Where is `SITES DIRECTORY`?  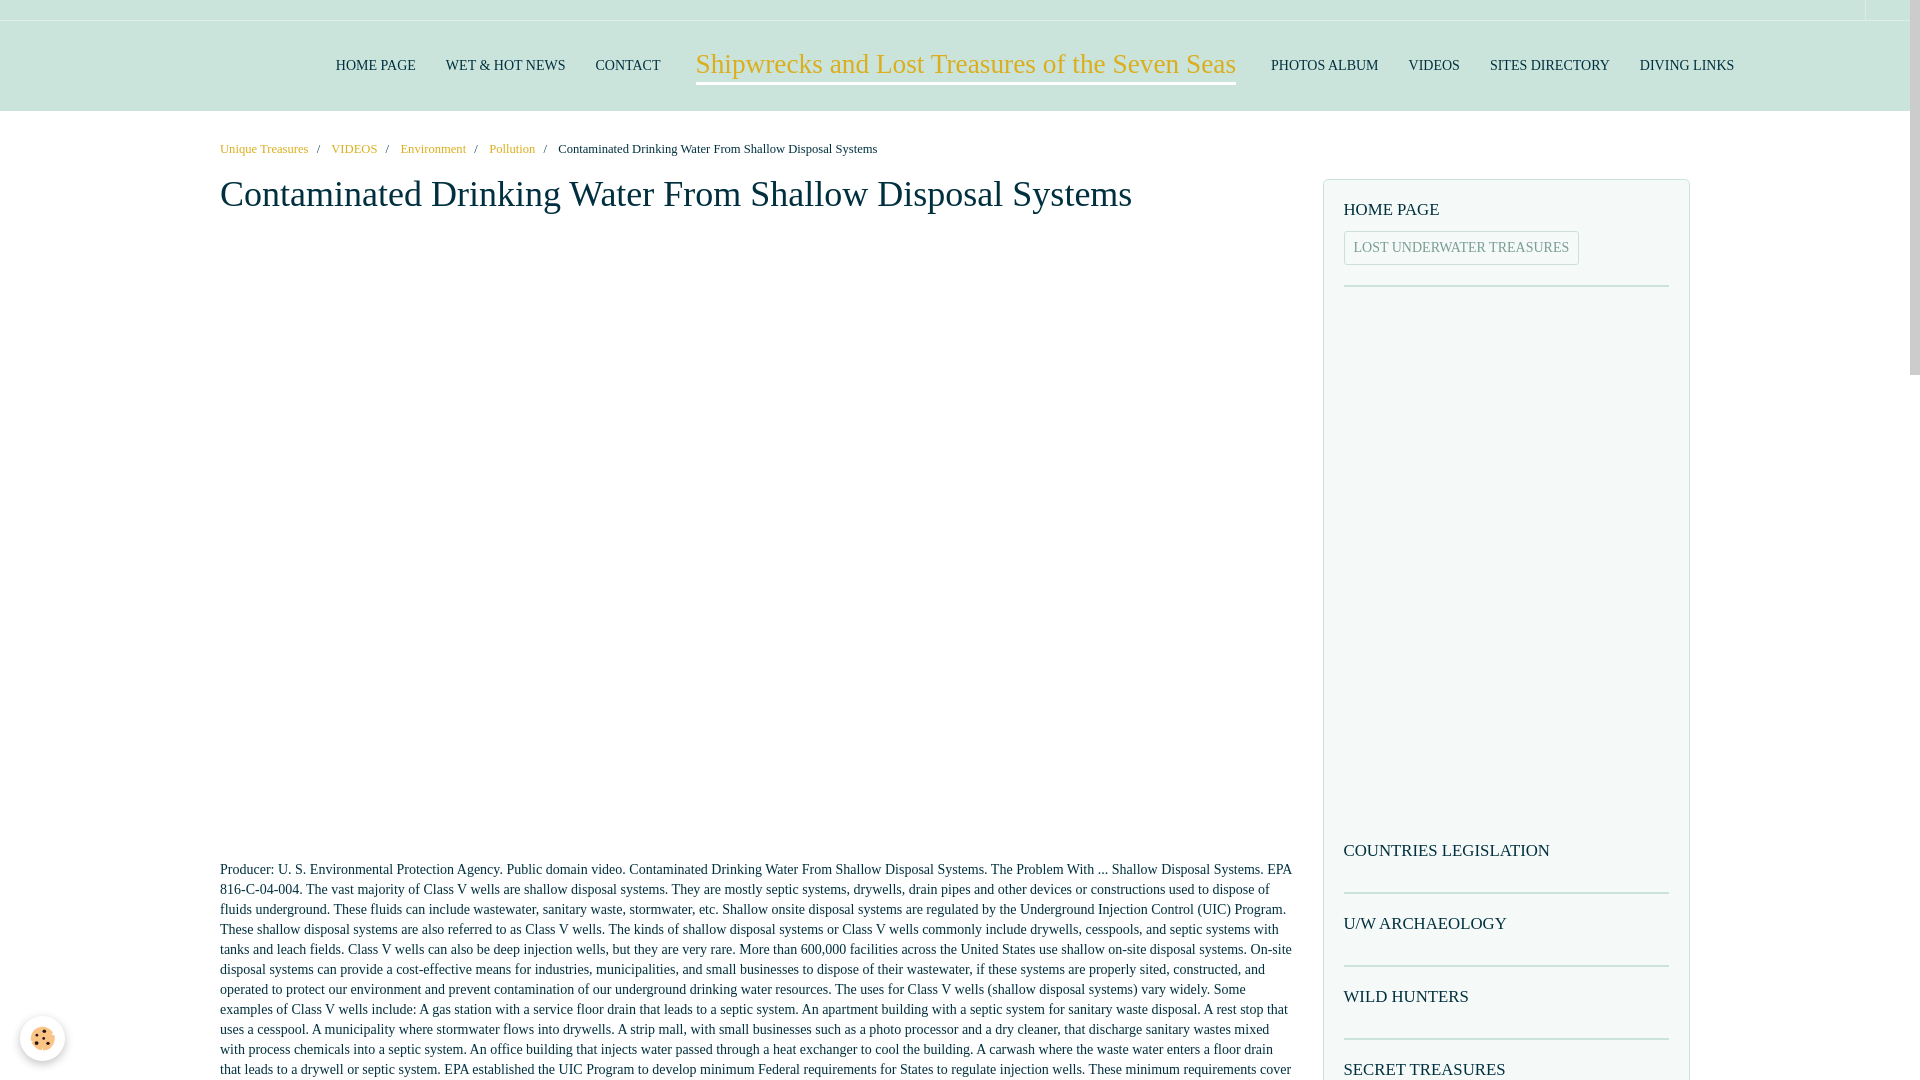
SITES DIRECTORY is located at coordinates (1549, 66).